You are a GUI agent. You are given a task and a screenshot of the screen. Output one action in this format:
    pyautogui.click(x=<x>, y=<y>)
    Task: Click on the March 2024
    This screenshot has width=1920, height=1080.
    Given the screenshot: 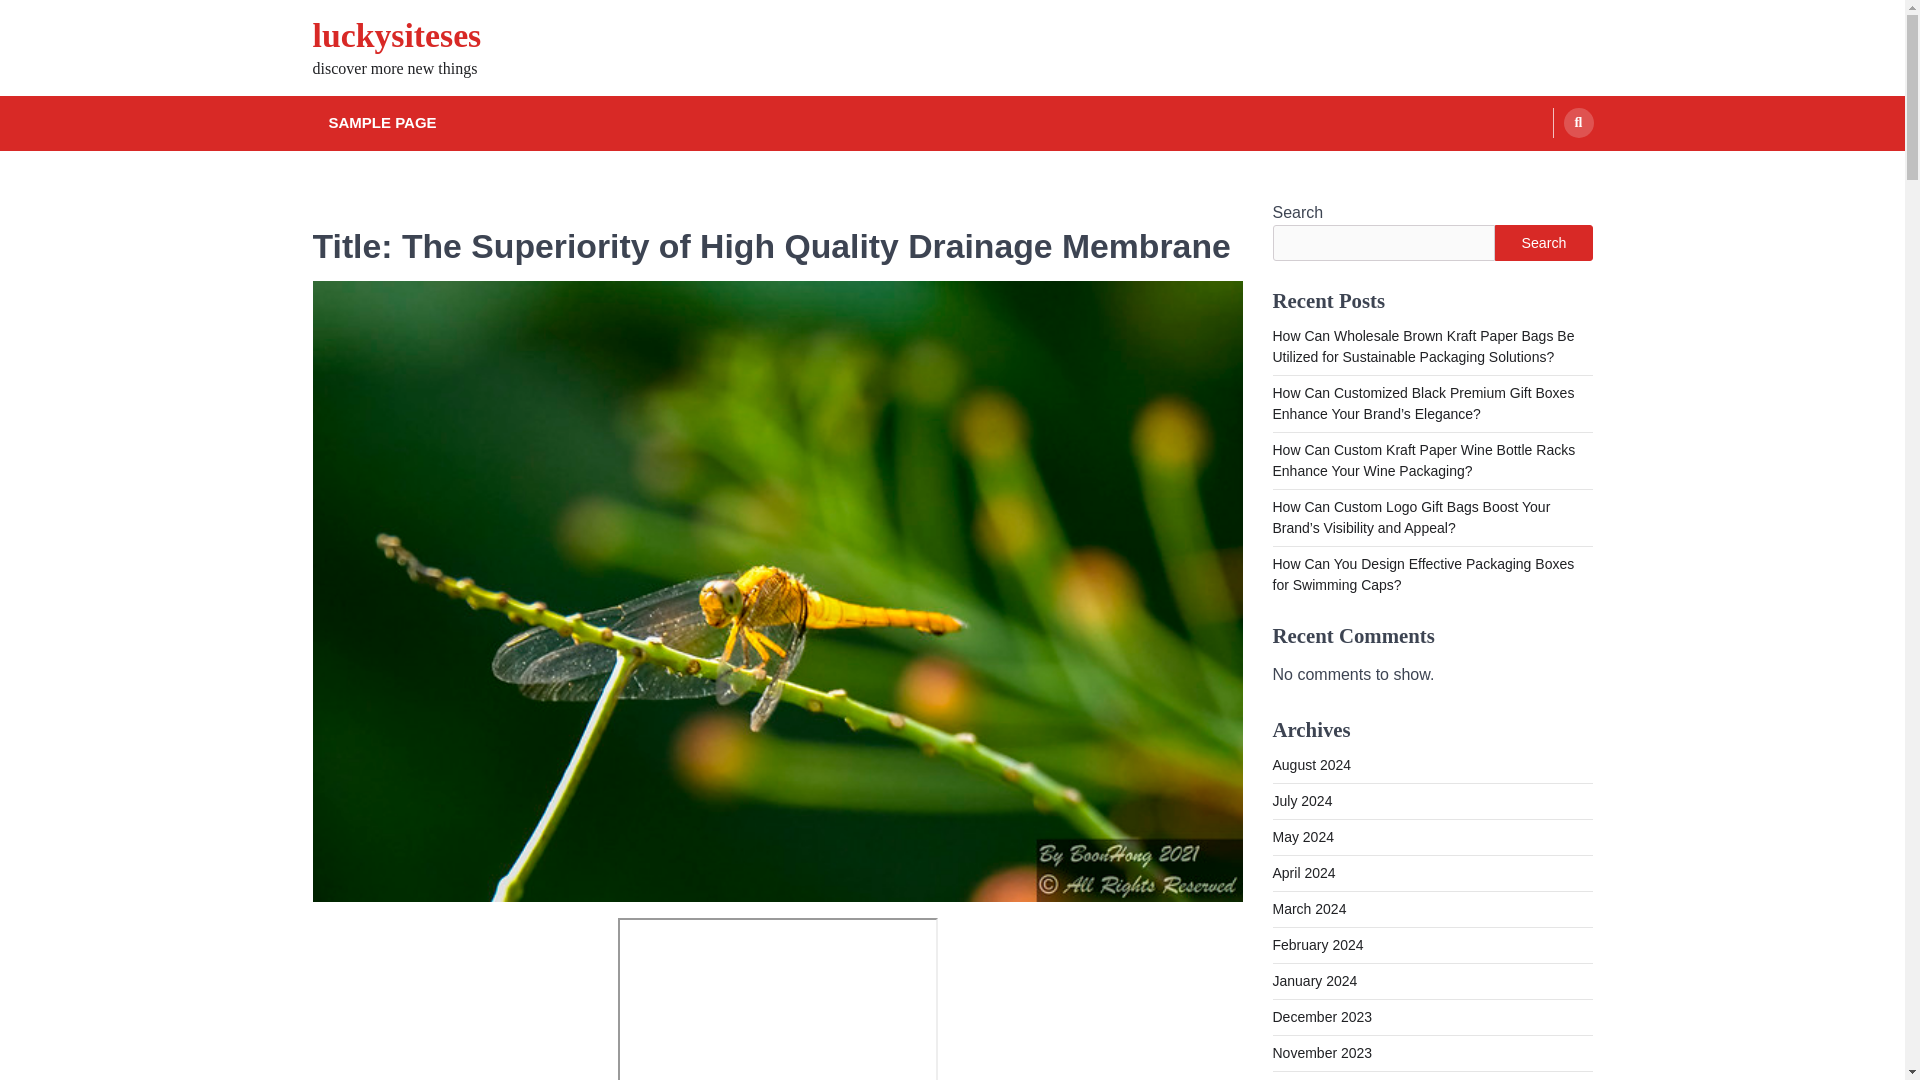 What is the action you would take?
    pyautogui.click(x=1308, y=908)
    